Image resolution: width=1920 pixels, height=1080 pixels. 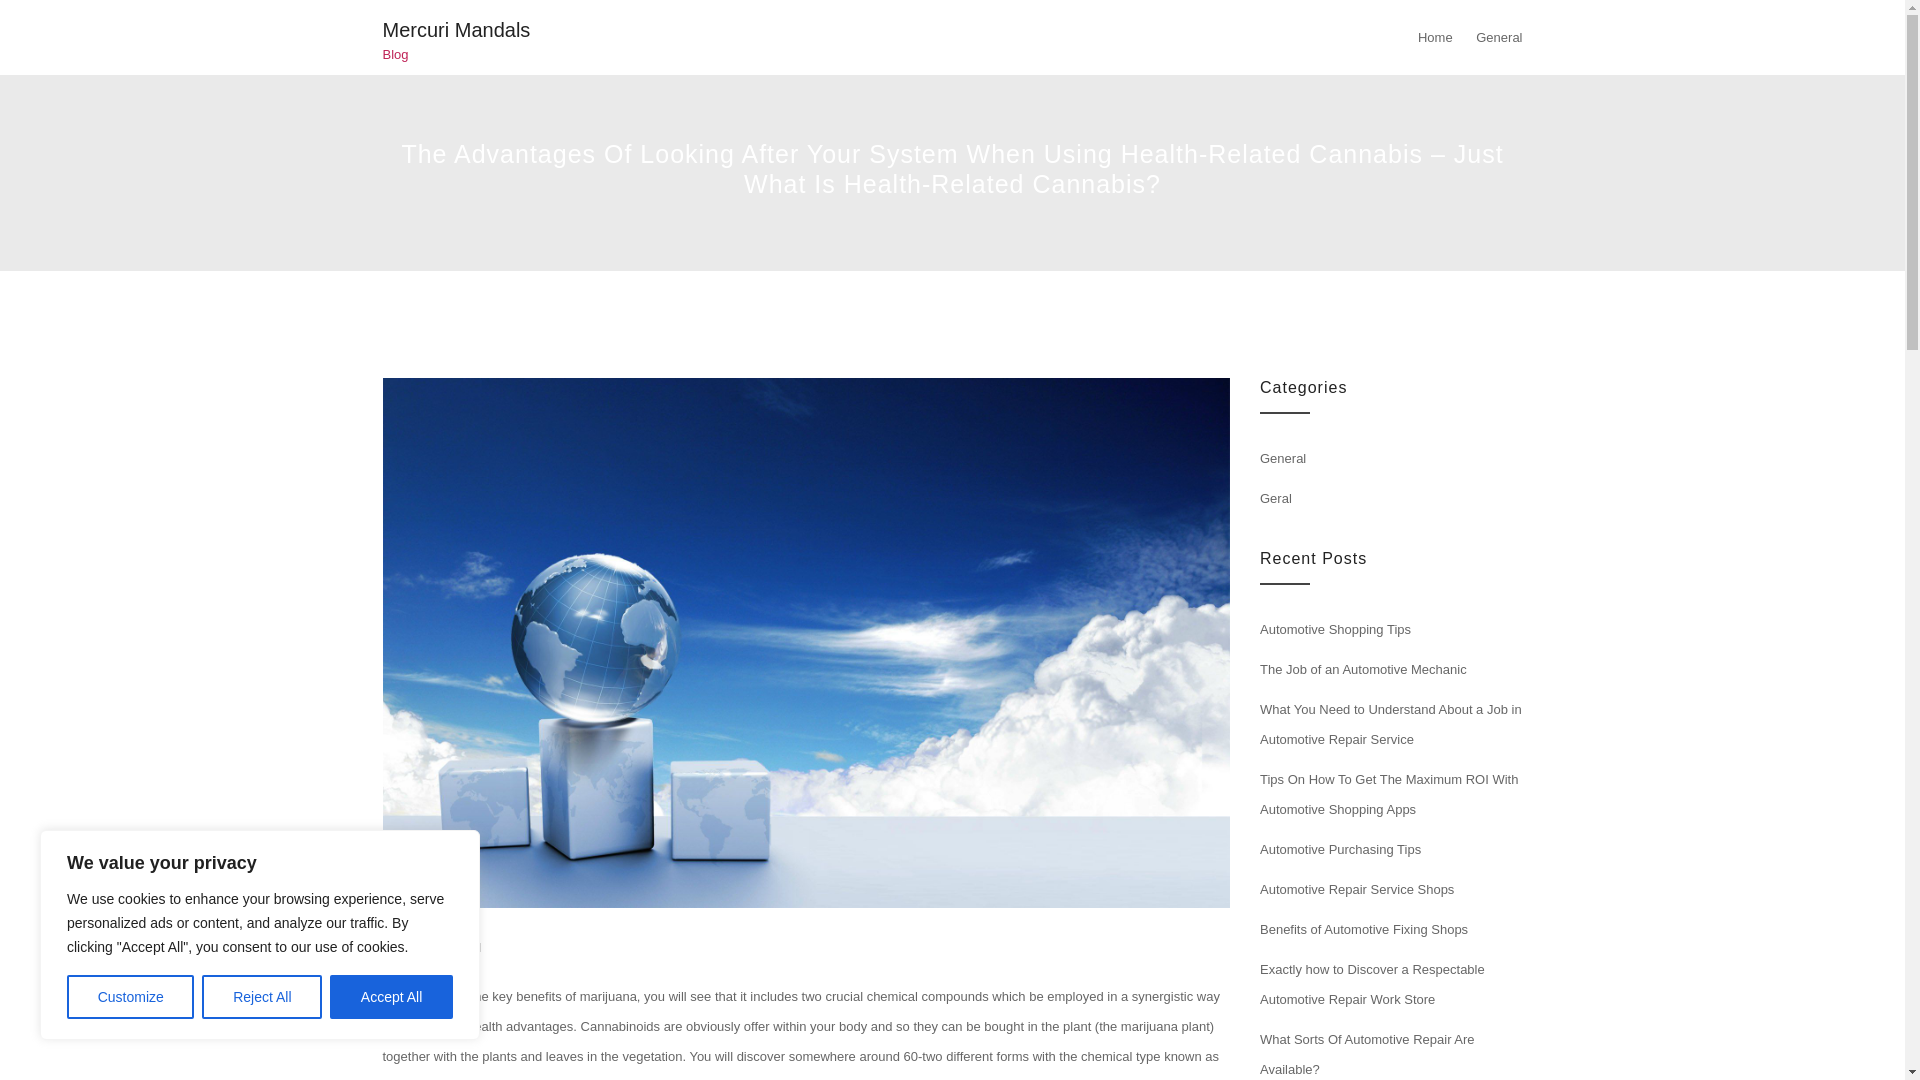 What do you see at coordinates (1335, 630) in the screenshot?
I see `Automotive Shopping Tips` at bounding box center [1335, 630].